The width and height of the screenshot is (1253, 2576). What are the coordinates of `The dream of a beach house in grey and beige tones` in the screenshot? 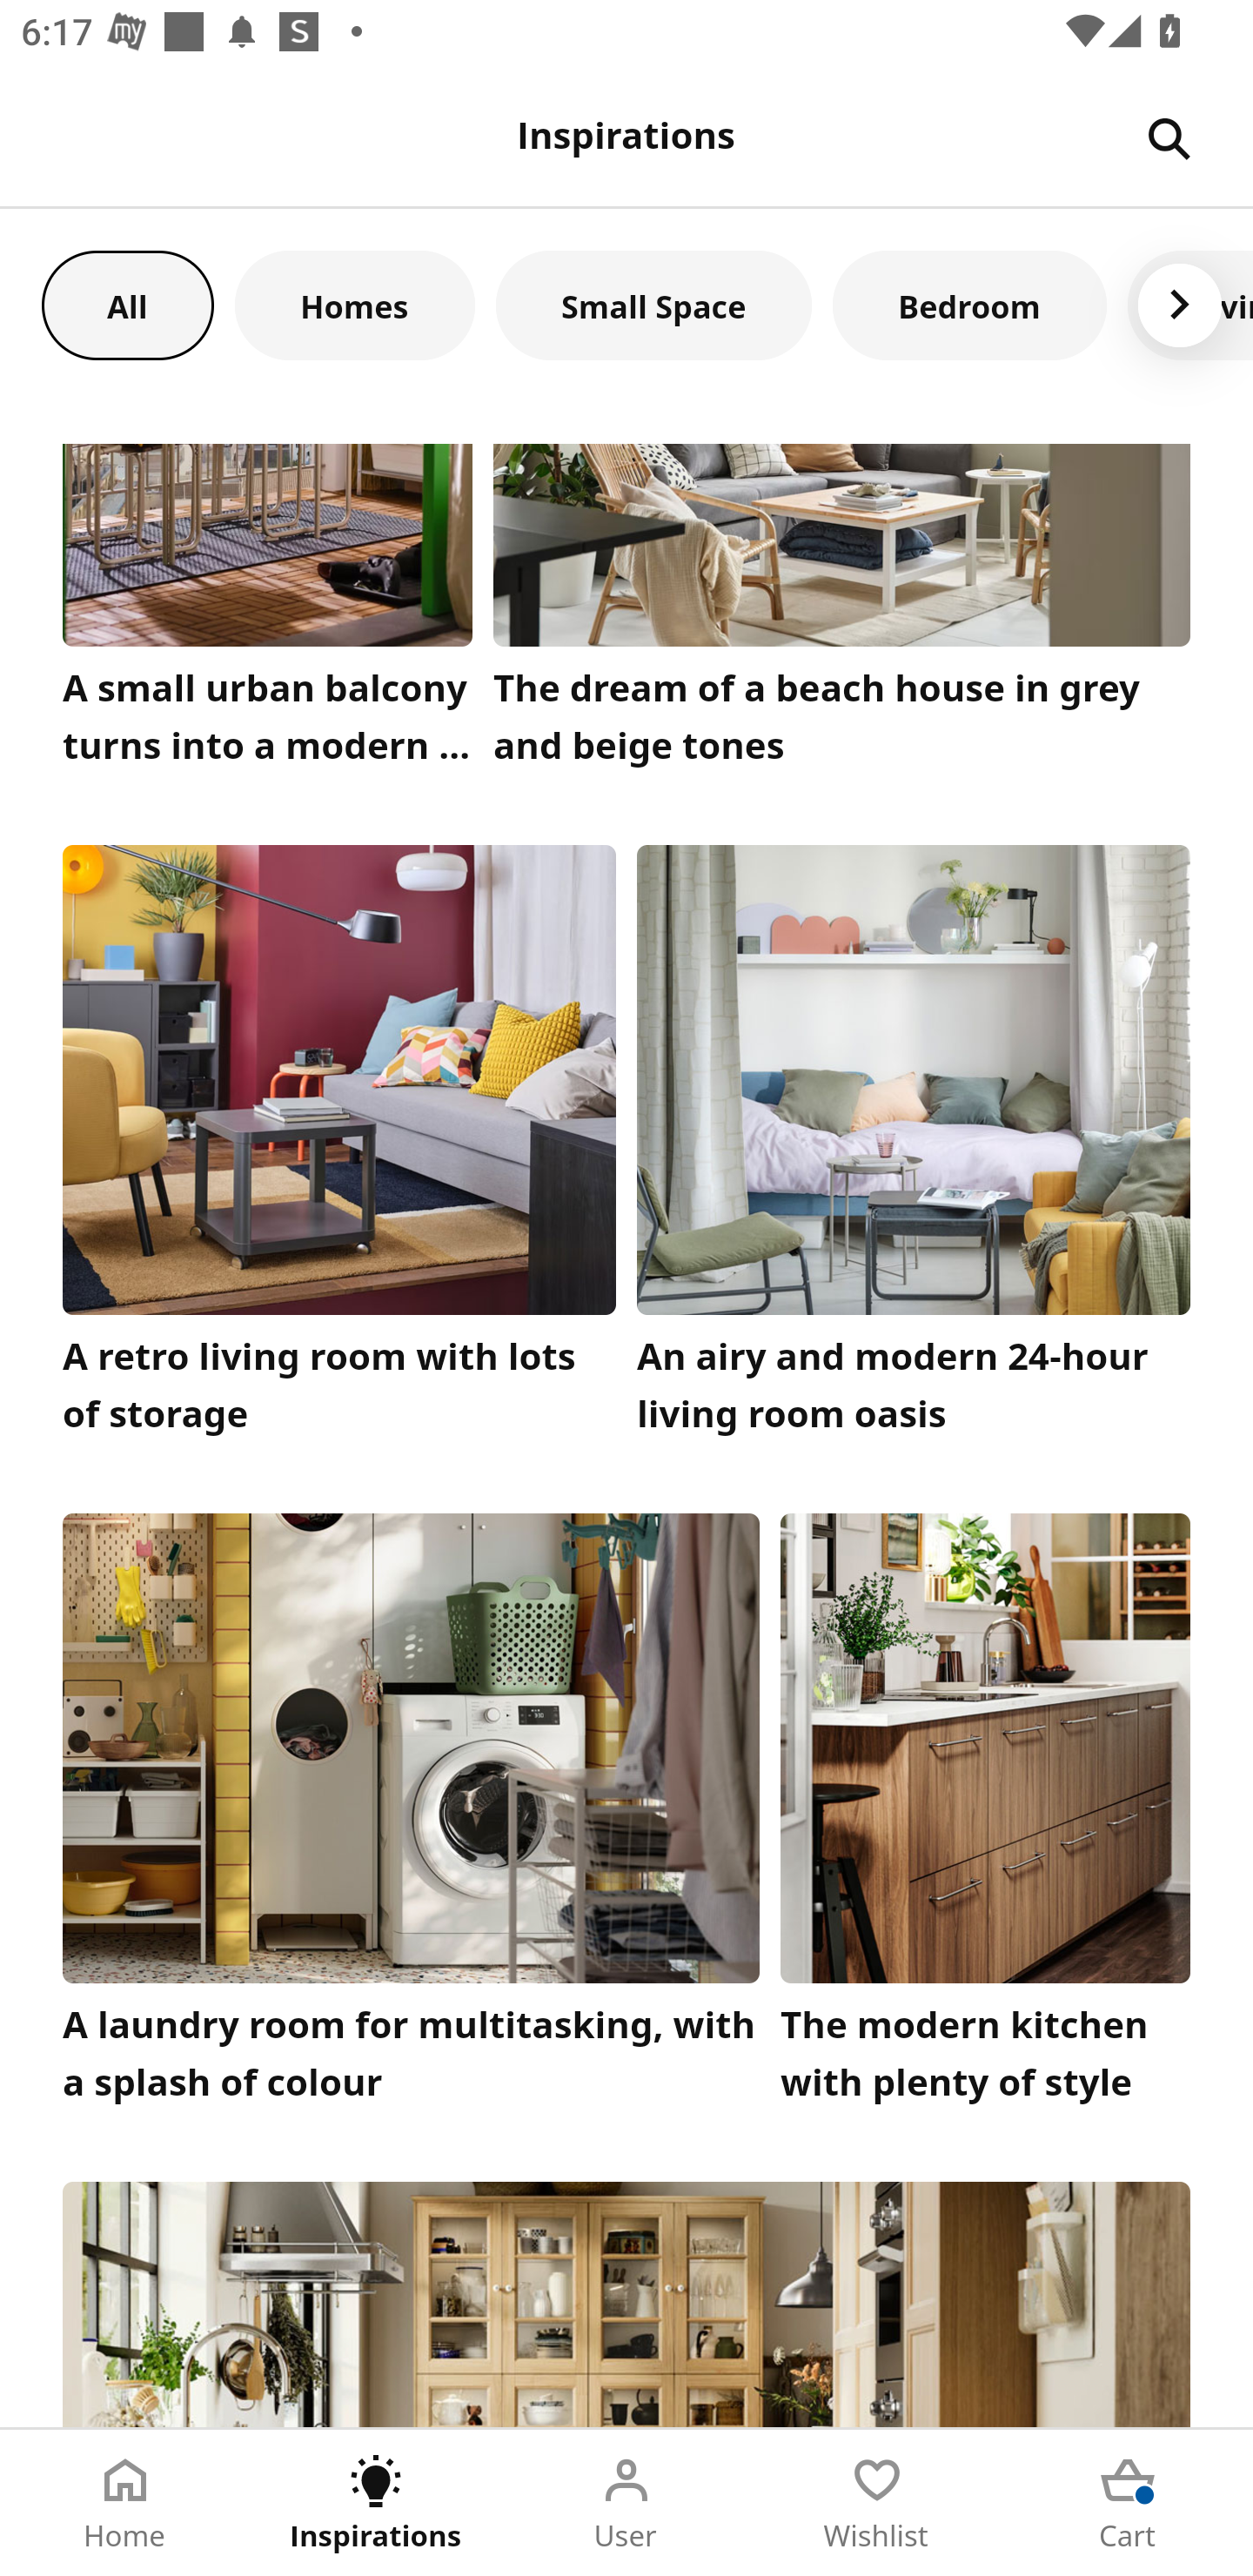 It's located at (842, 613).